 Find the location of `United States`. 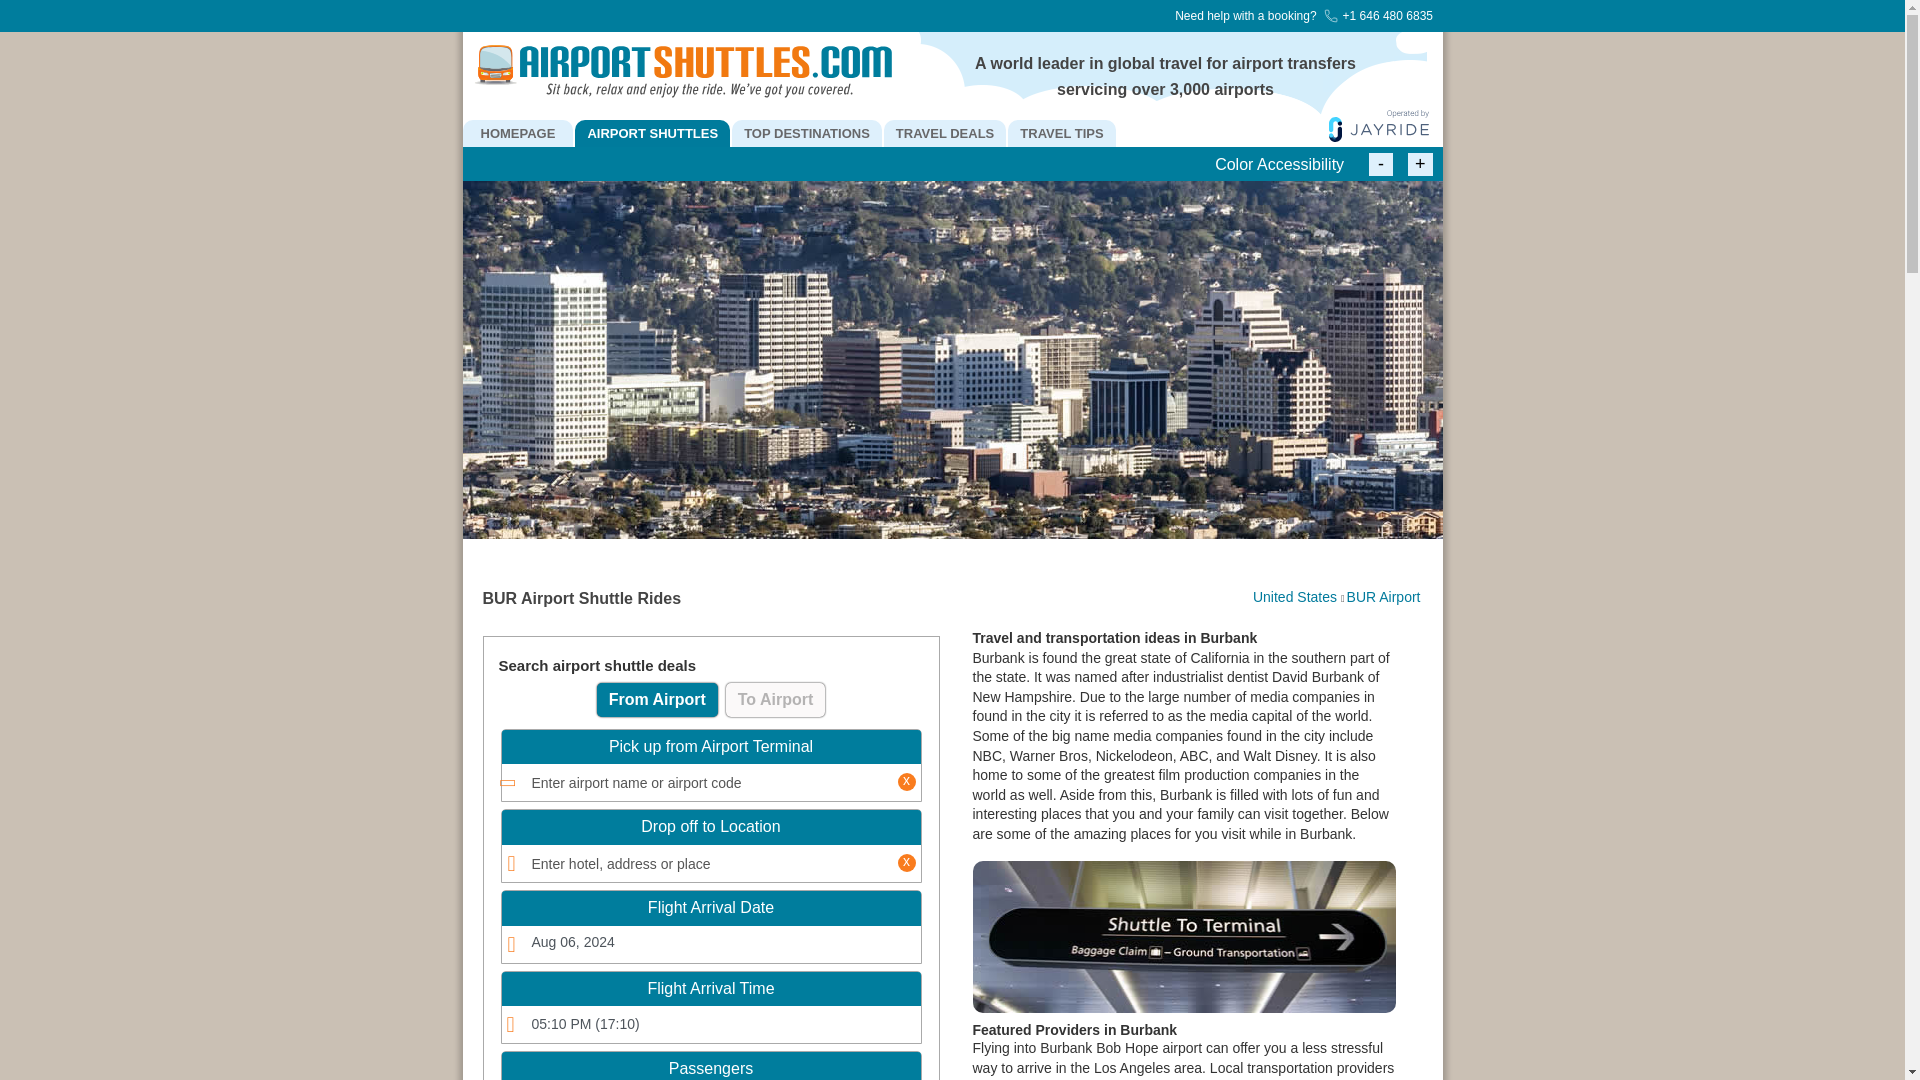

United States is located at coordinates (1294, 596).